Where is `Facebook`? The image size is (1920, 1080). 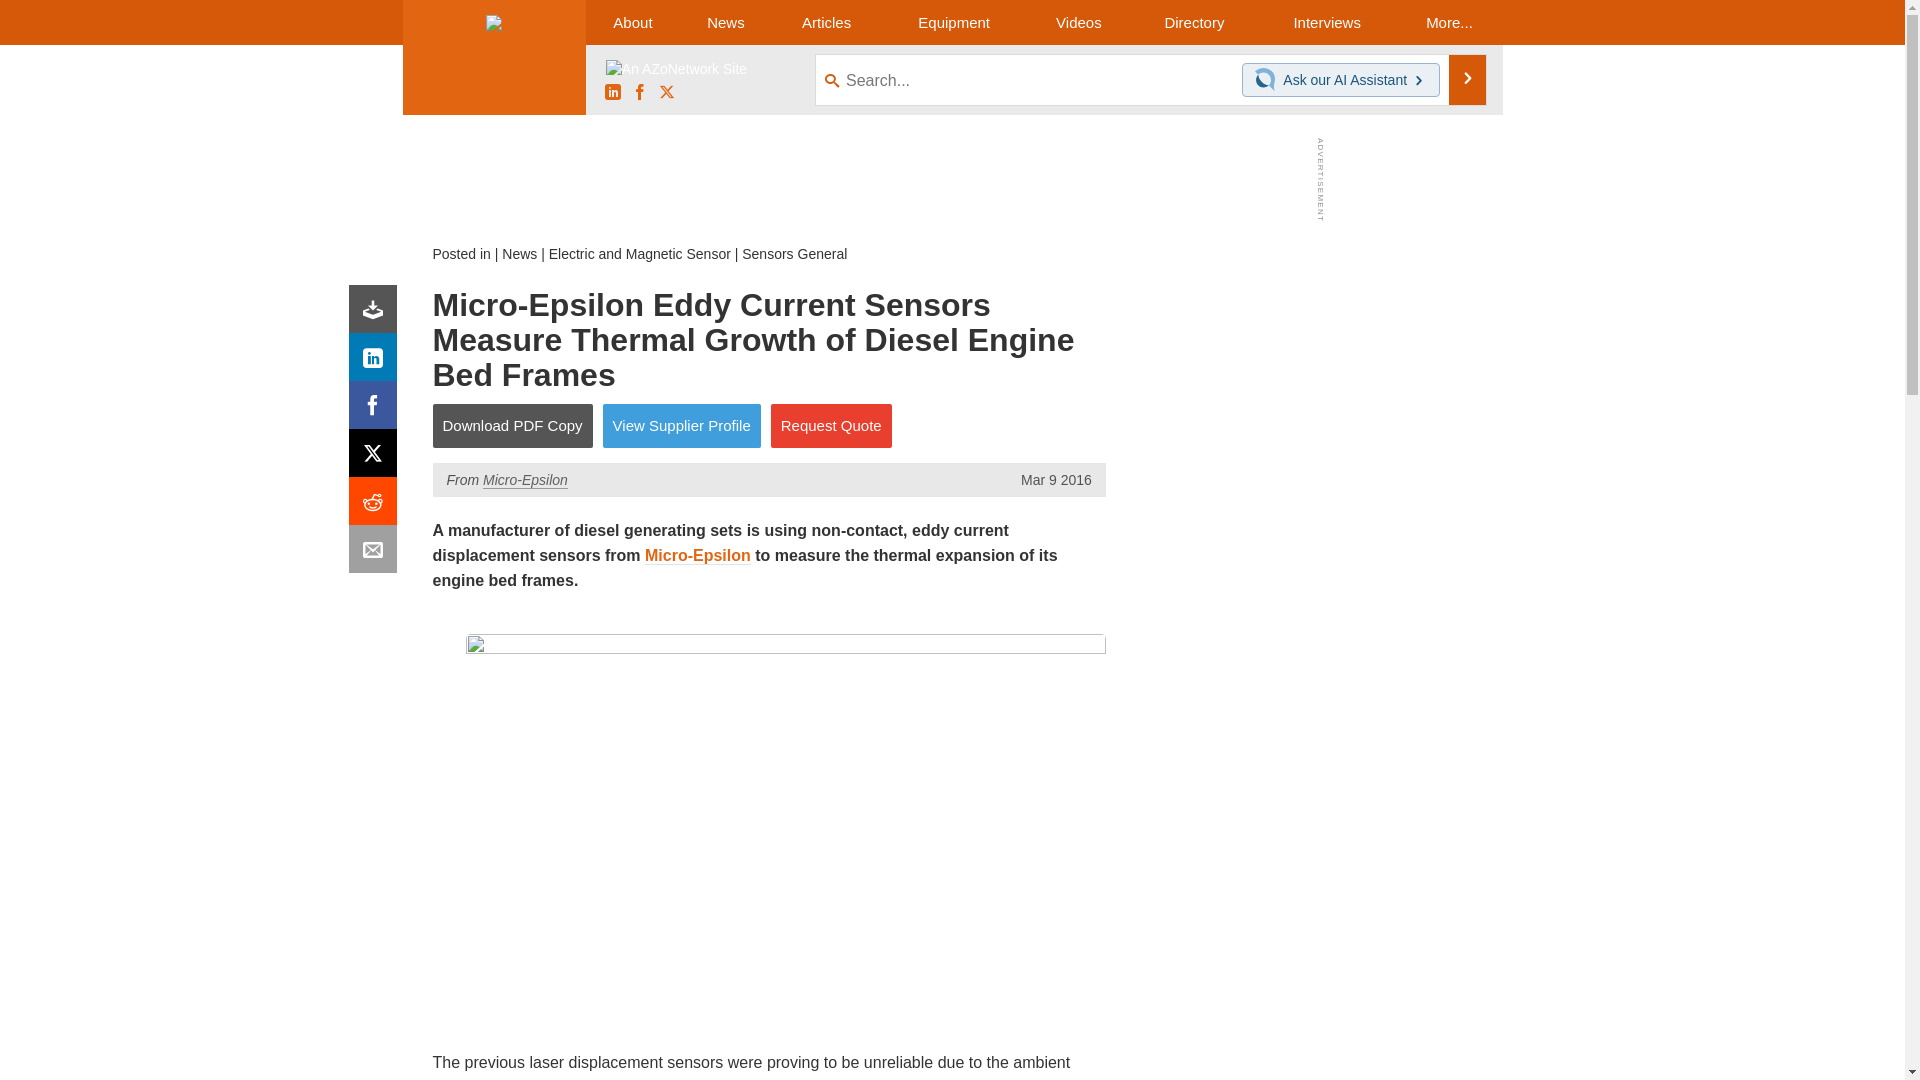
Facebook is located at coordinates (640, 93).